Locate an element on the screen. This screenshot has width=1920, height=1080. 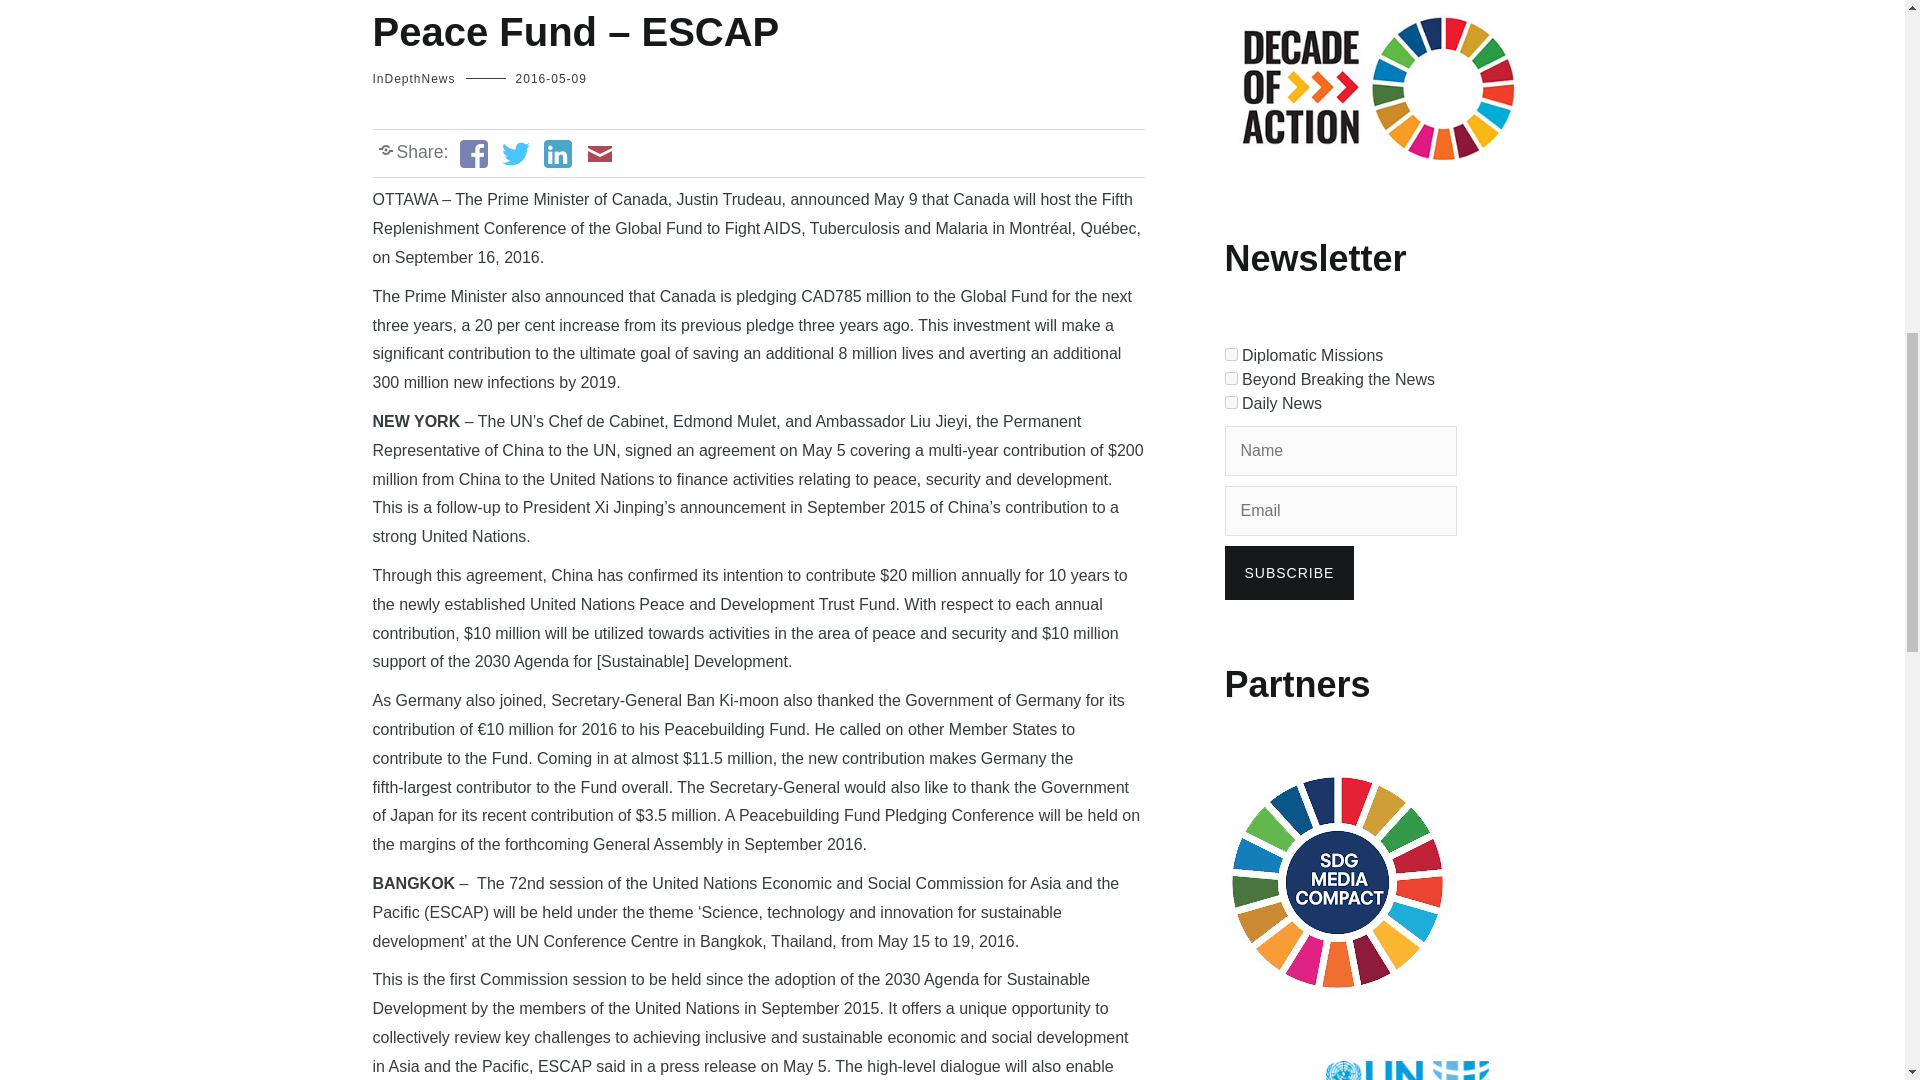
Subscribe is located at coordinates (1288, 573).